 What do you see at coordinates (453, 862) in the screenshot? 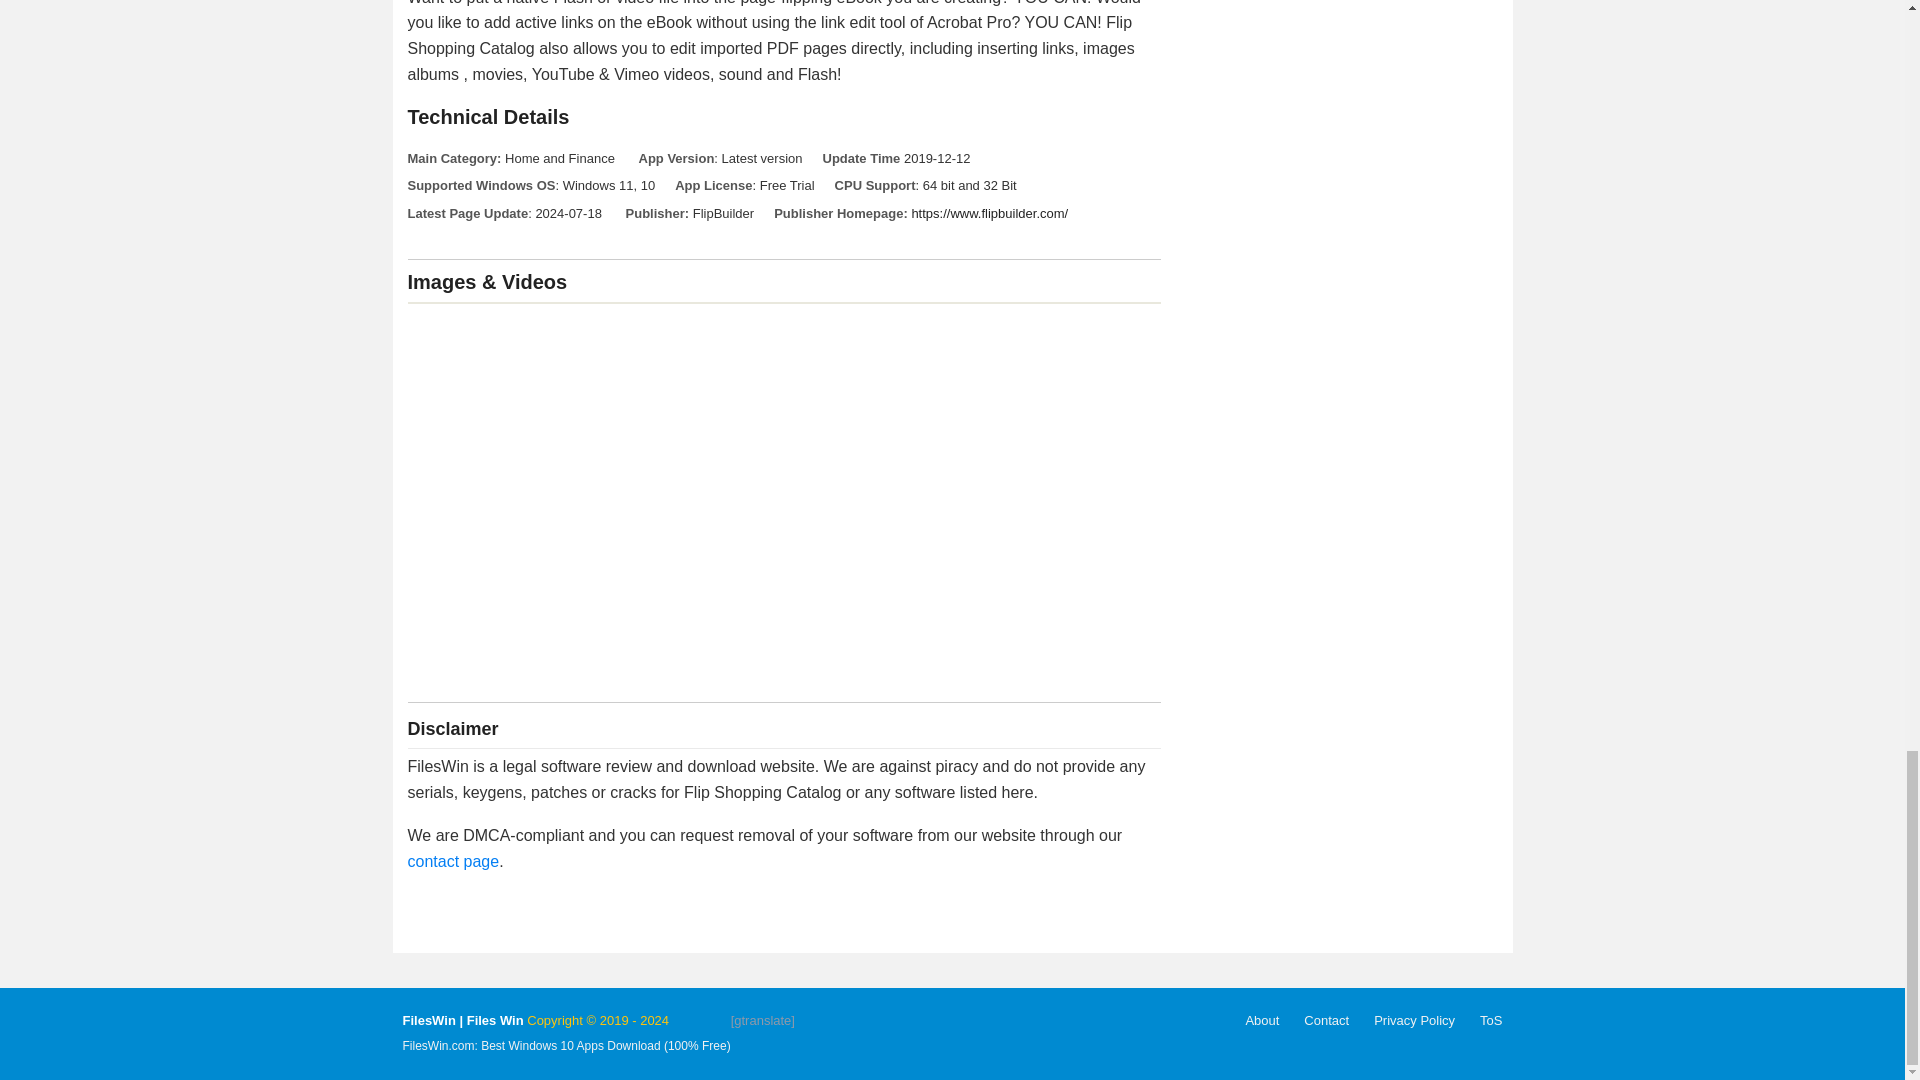
I see `contact page` at bounding box center [453, 862].